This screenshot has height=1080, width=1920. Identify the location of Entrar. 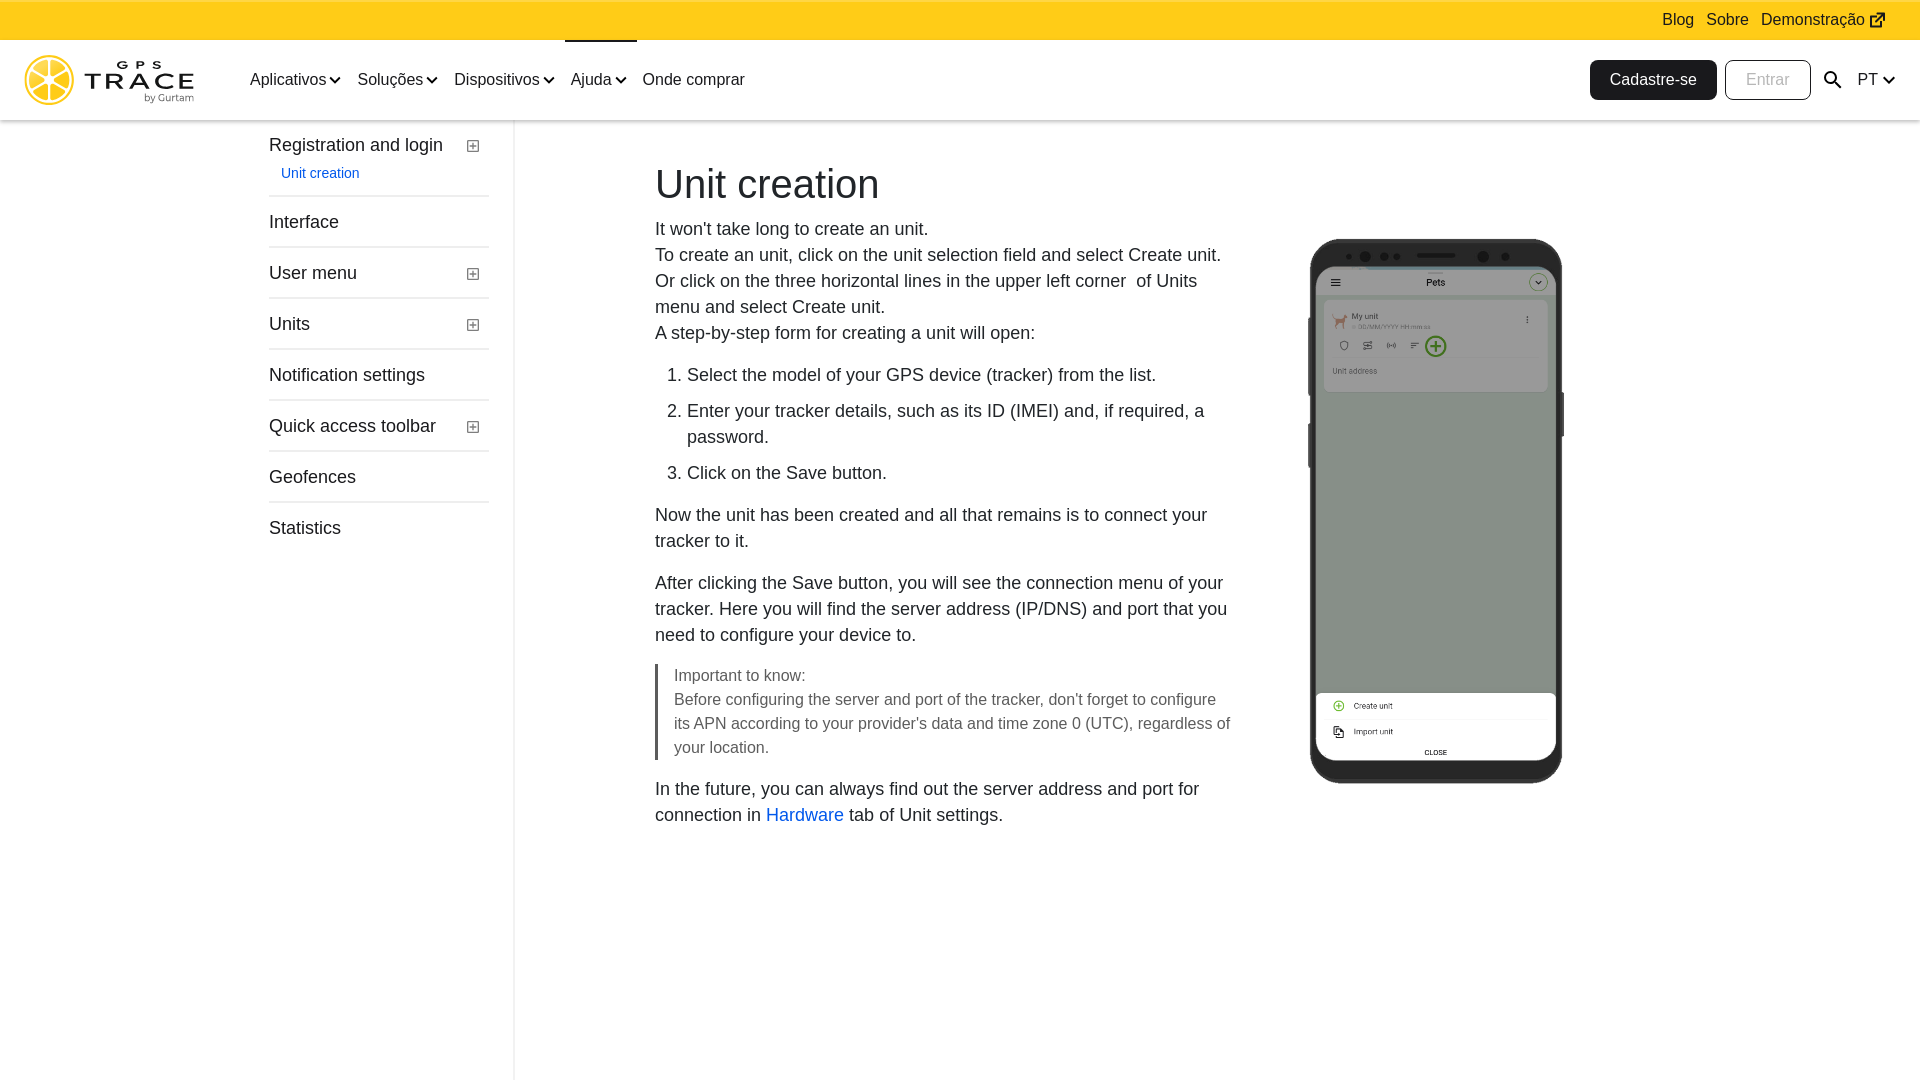
(1767, 80).